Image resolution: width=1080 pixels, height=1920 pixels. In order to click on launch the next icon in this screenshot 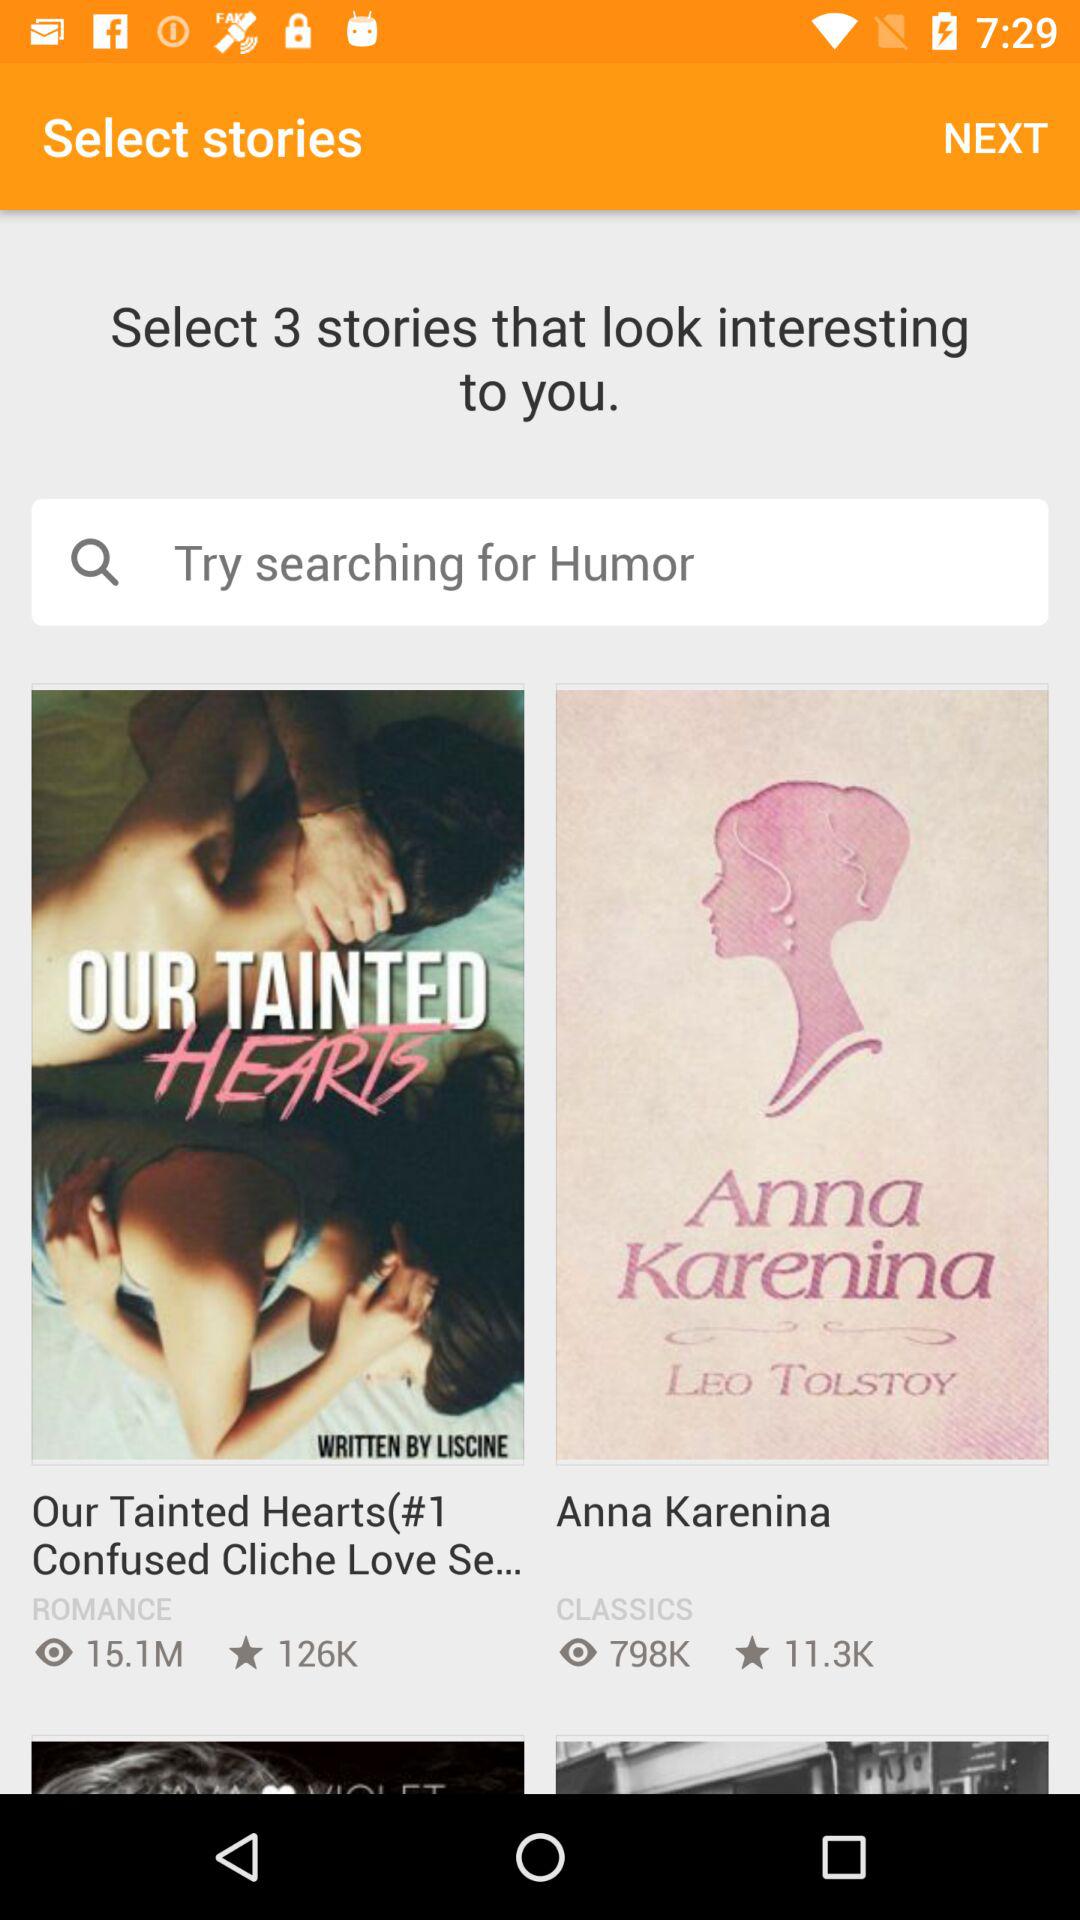, I will do `click(996, 136)`.